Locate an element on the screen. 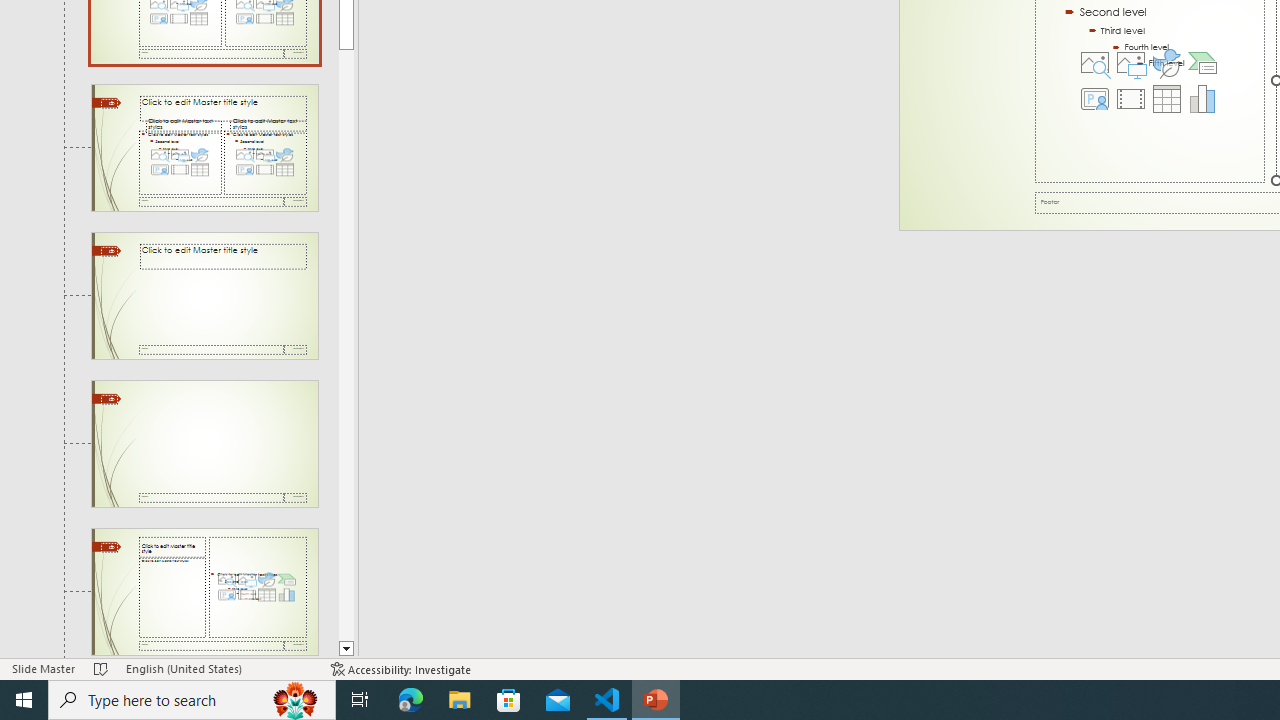 The height and width of the screenshot is (720, 1280). Pictures is located at coordinates (1130, 62).